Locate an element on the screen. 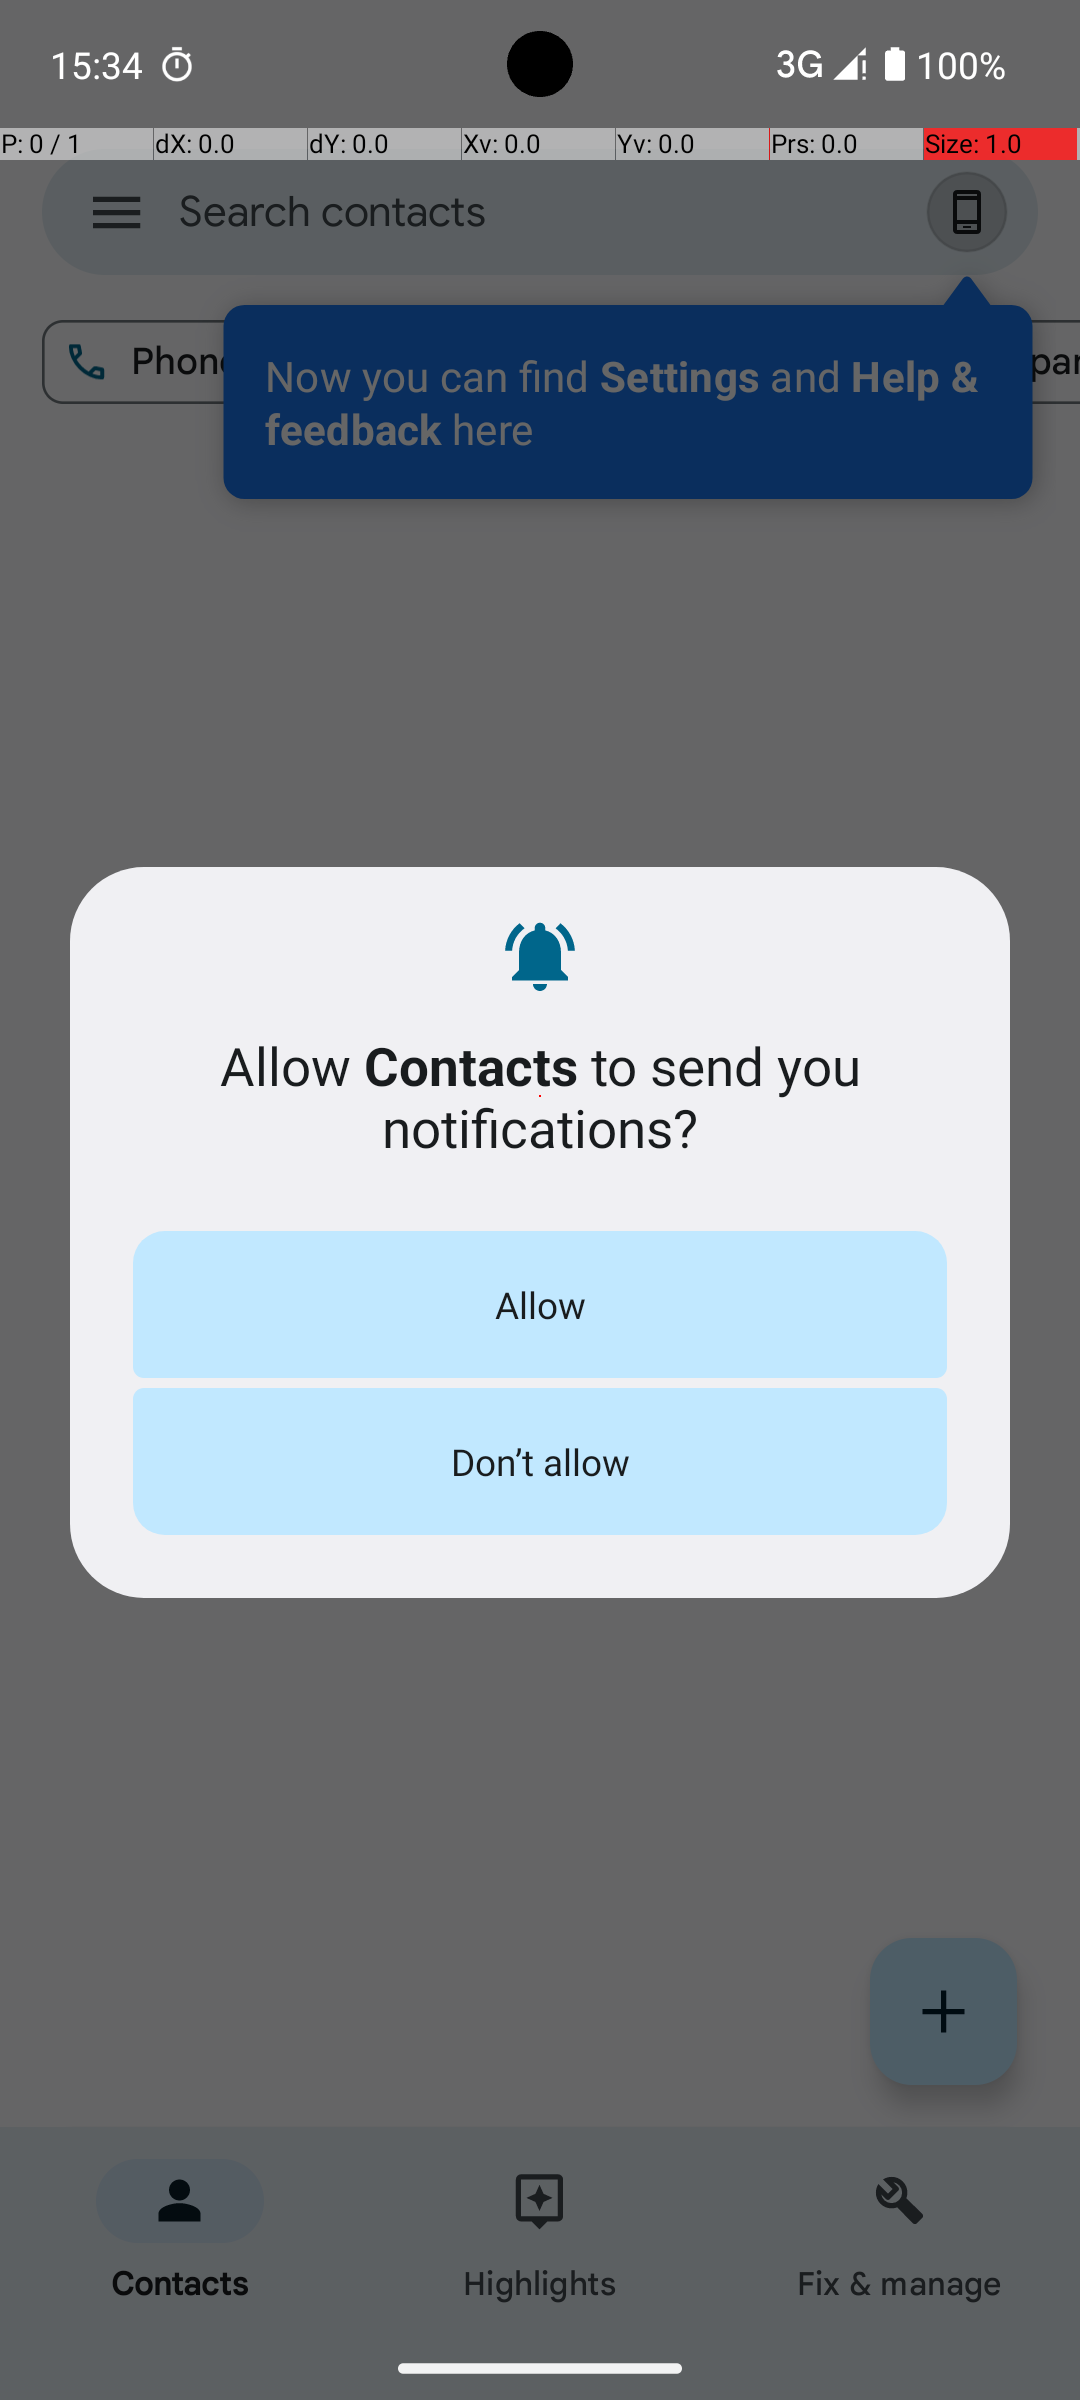 The height and width of the screenshot is (2400, 1080). Allow Contacts to send you notifications? is located at coordinates (540, 1096).